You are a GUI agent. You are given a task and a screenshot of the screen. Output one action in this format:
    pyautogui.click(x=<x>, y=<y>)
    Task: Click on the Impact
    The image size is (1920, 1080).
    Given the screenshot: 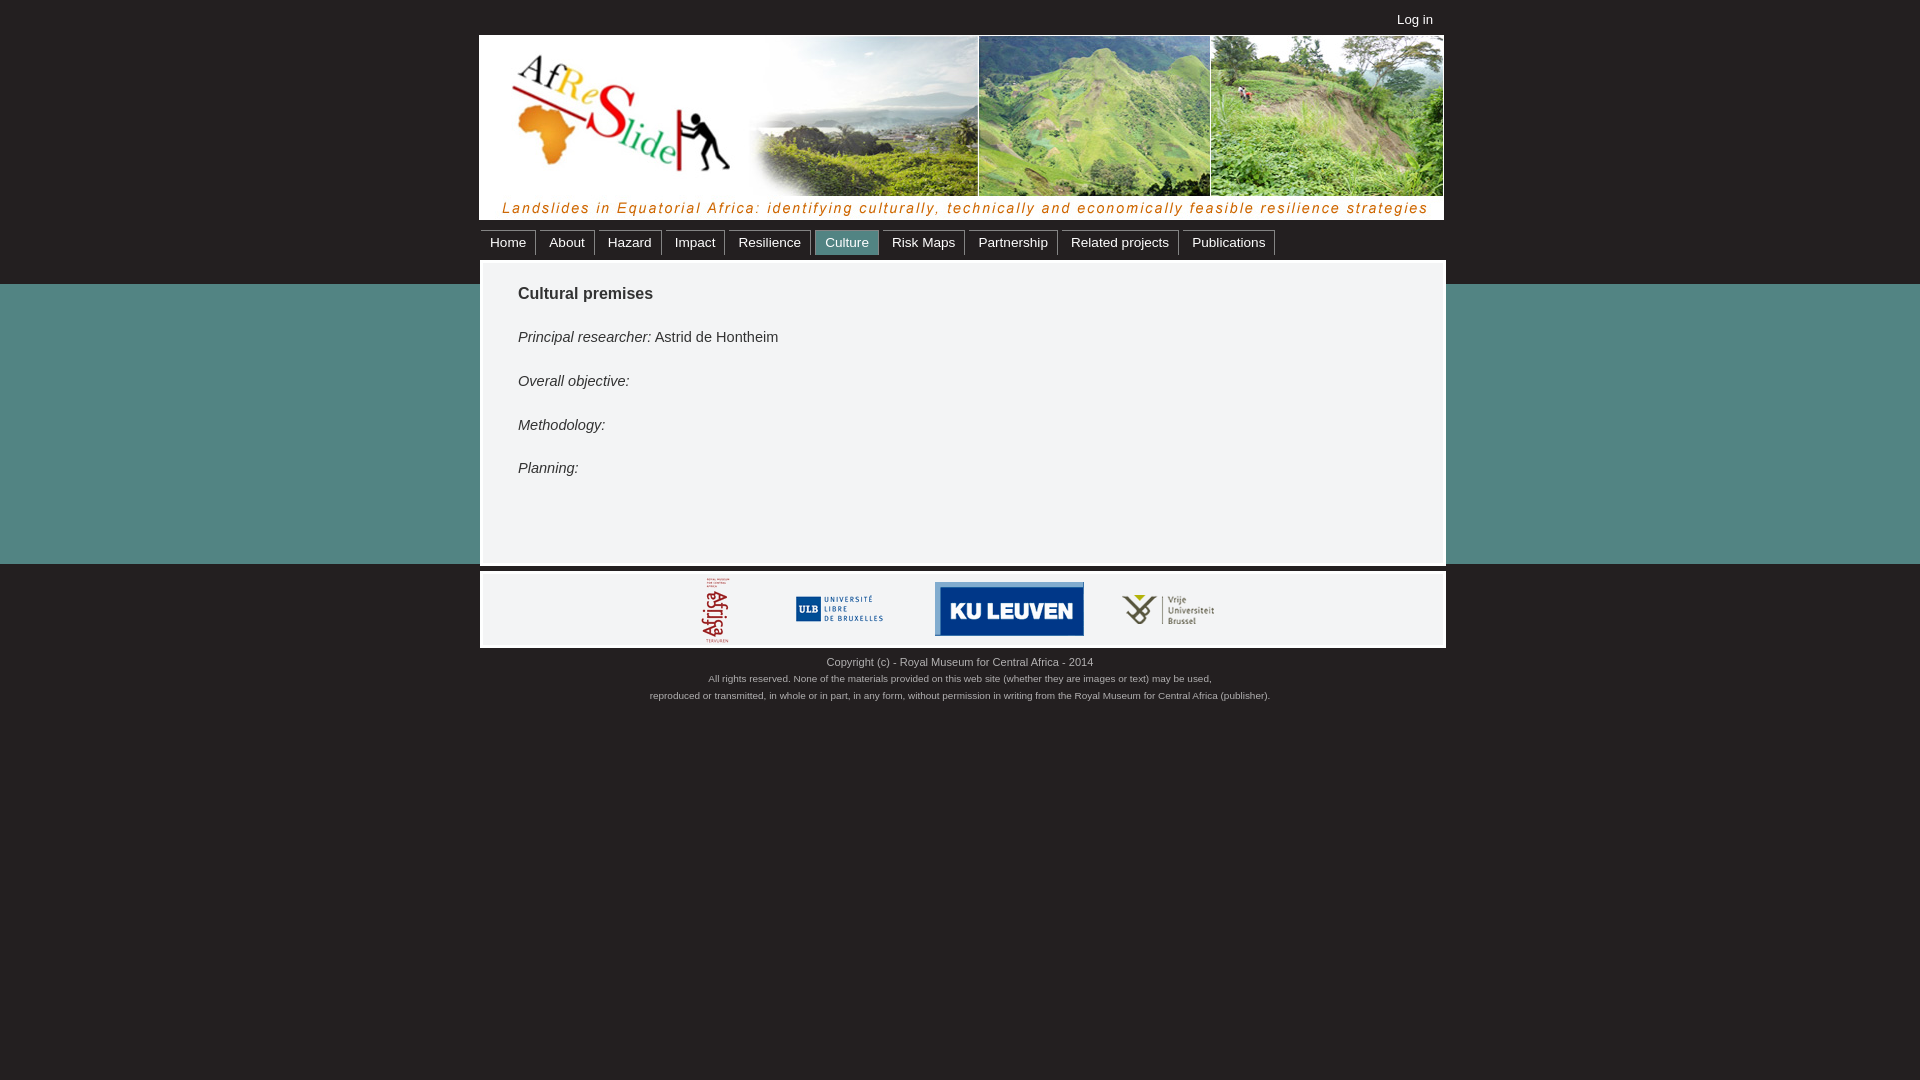 What is the action you would take?
    pyautogui.click(x=696, y=242)
    